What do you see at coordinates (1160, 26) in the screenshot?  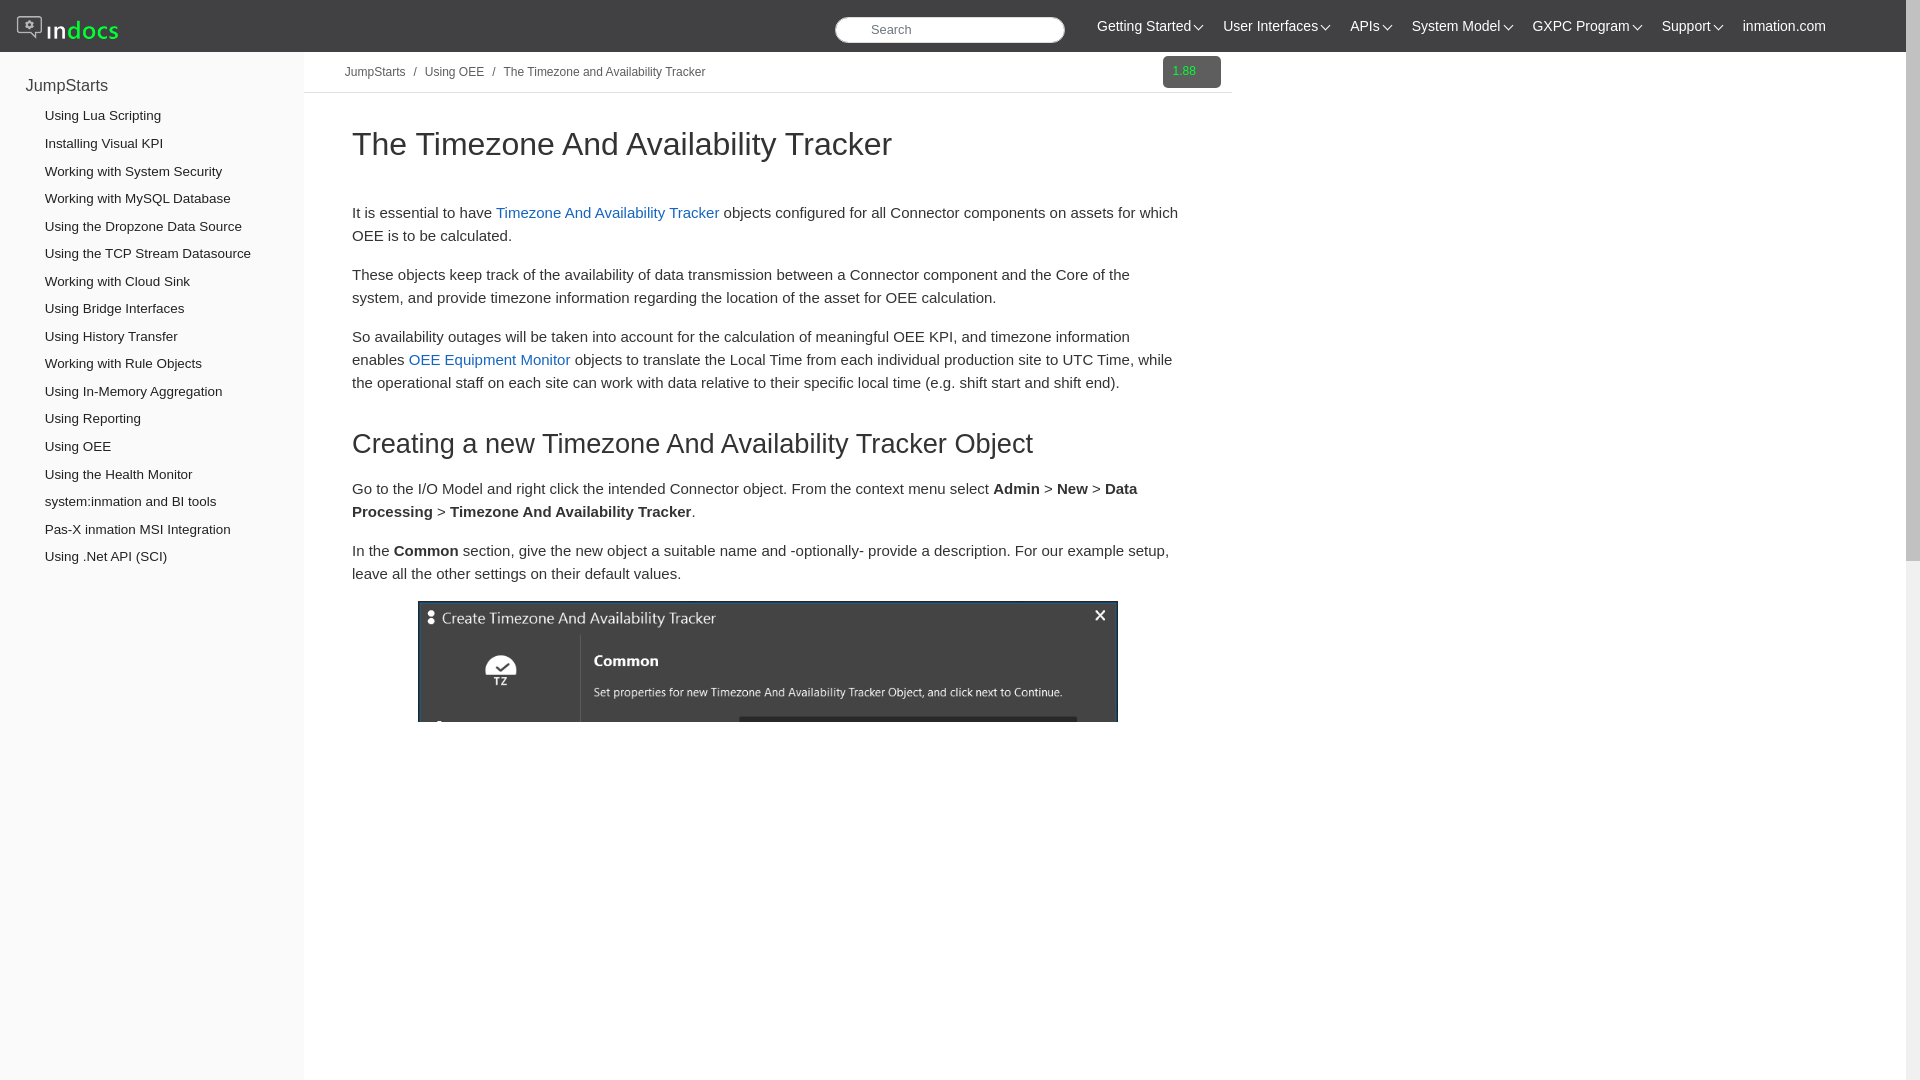 I see `Getting Started` at bounding box center [1160, 26].